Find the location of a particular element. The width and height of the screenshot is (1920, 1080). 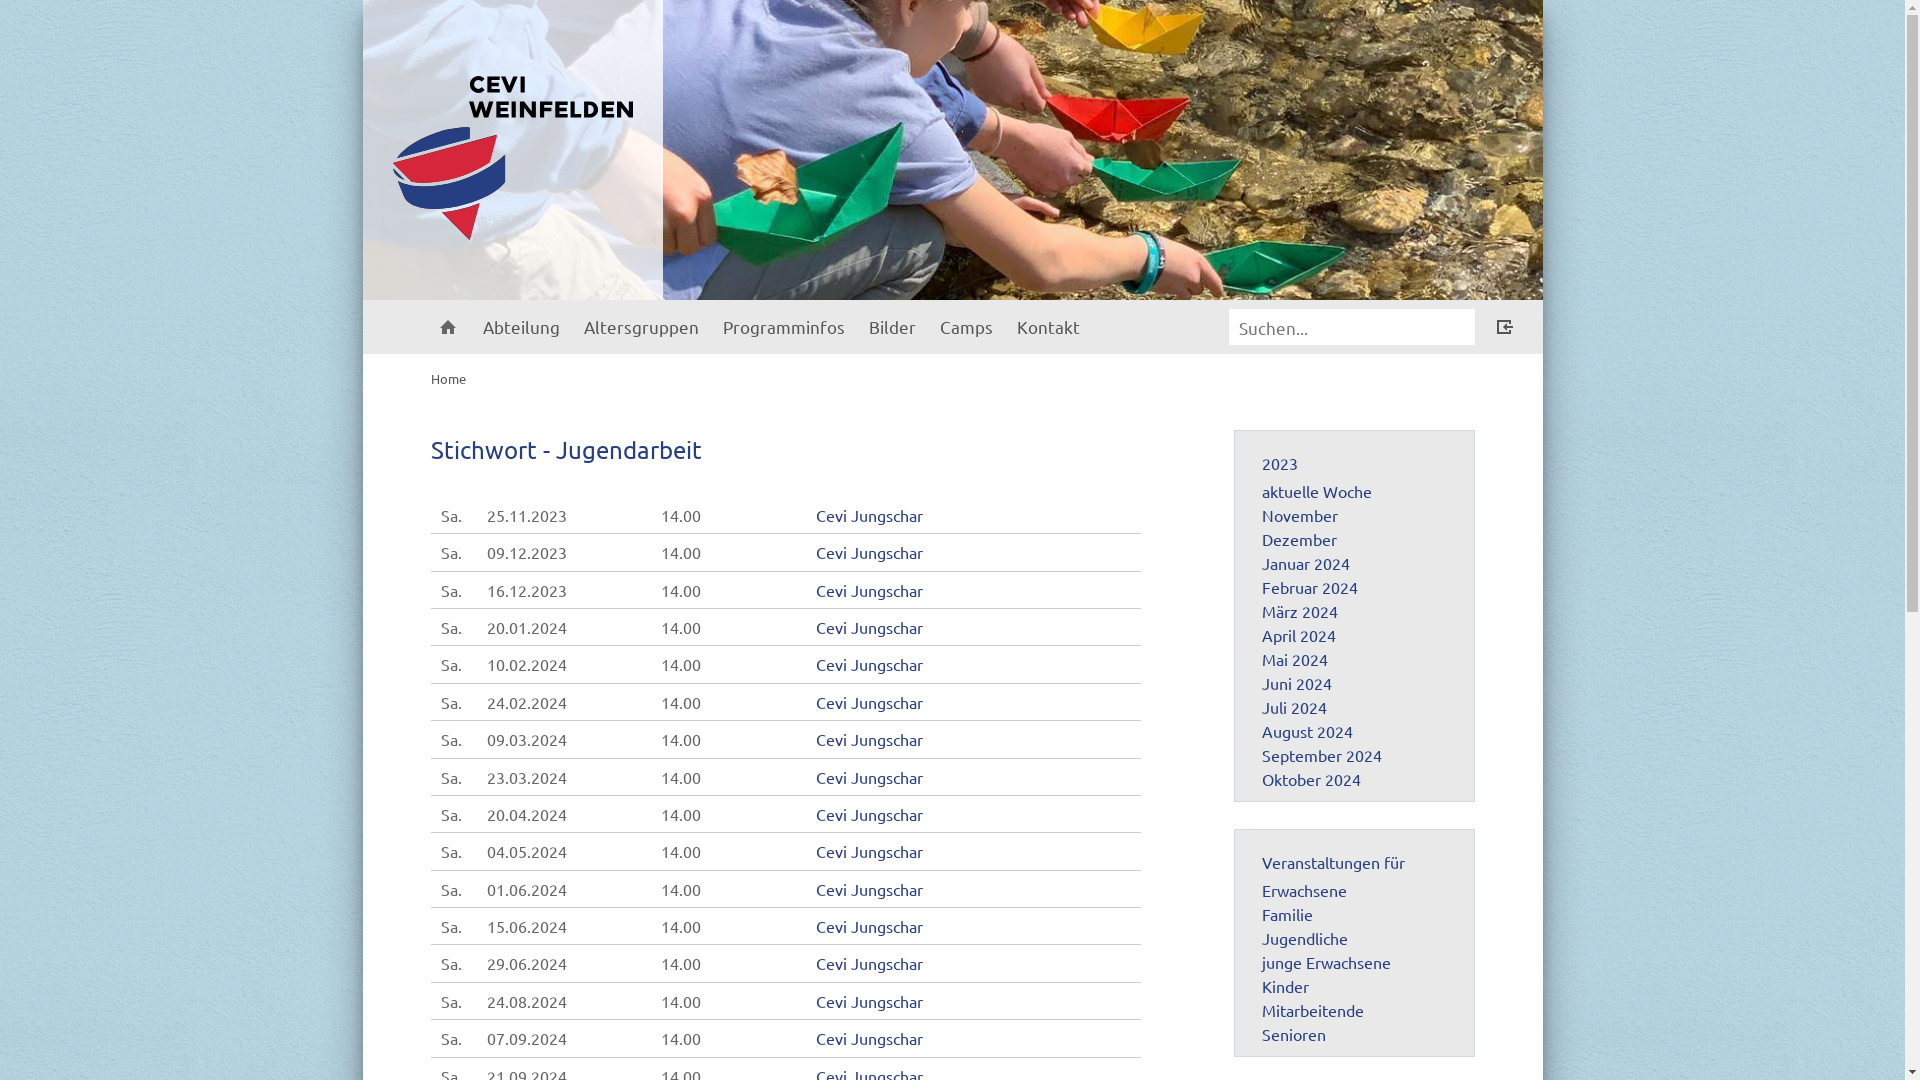

Mai 2024 is located at coordinates (1295, 659).